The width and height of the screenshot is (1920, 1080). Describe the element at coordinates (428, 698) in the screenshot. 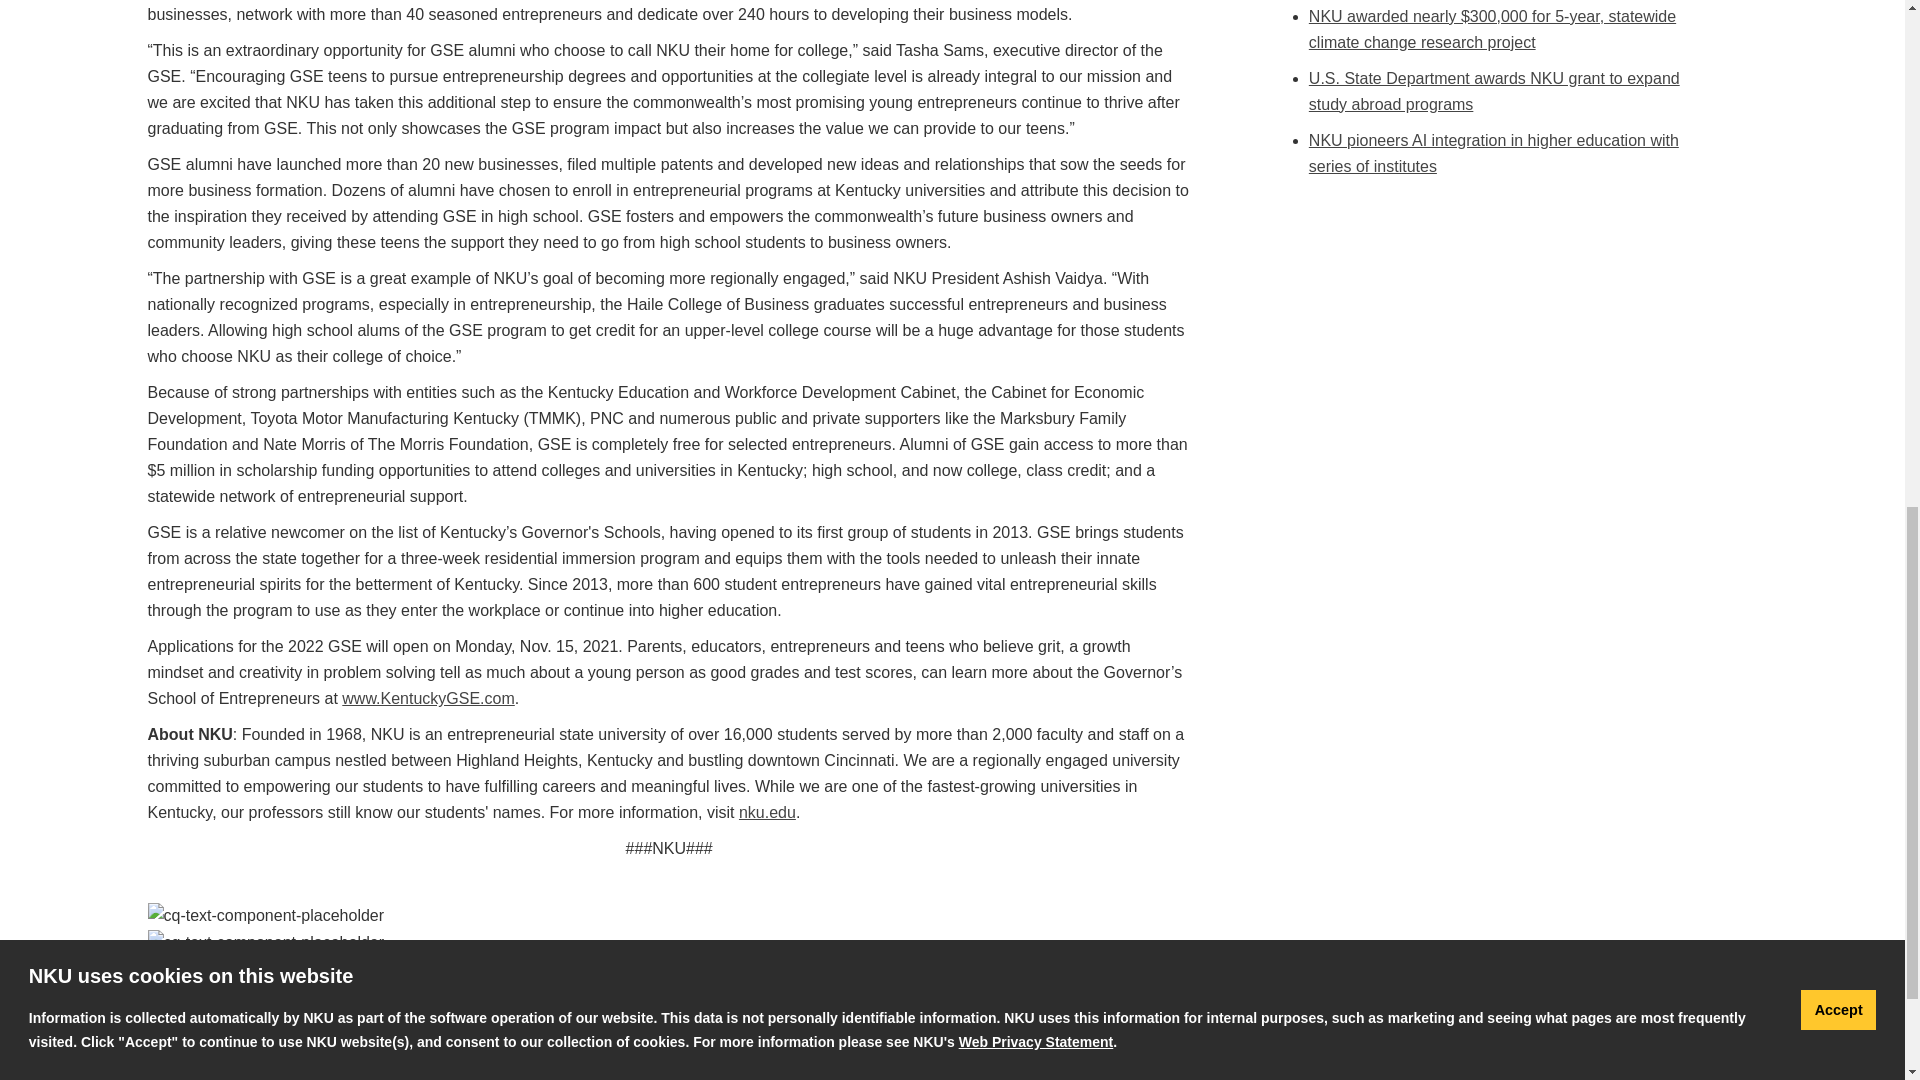

I see `www.KentuckyGSE.com` at that location.